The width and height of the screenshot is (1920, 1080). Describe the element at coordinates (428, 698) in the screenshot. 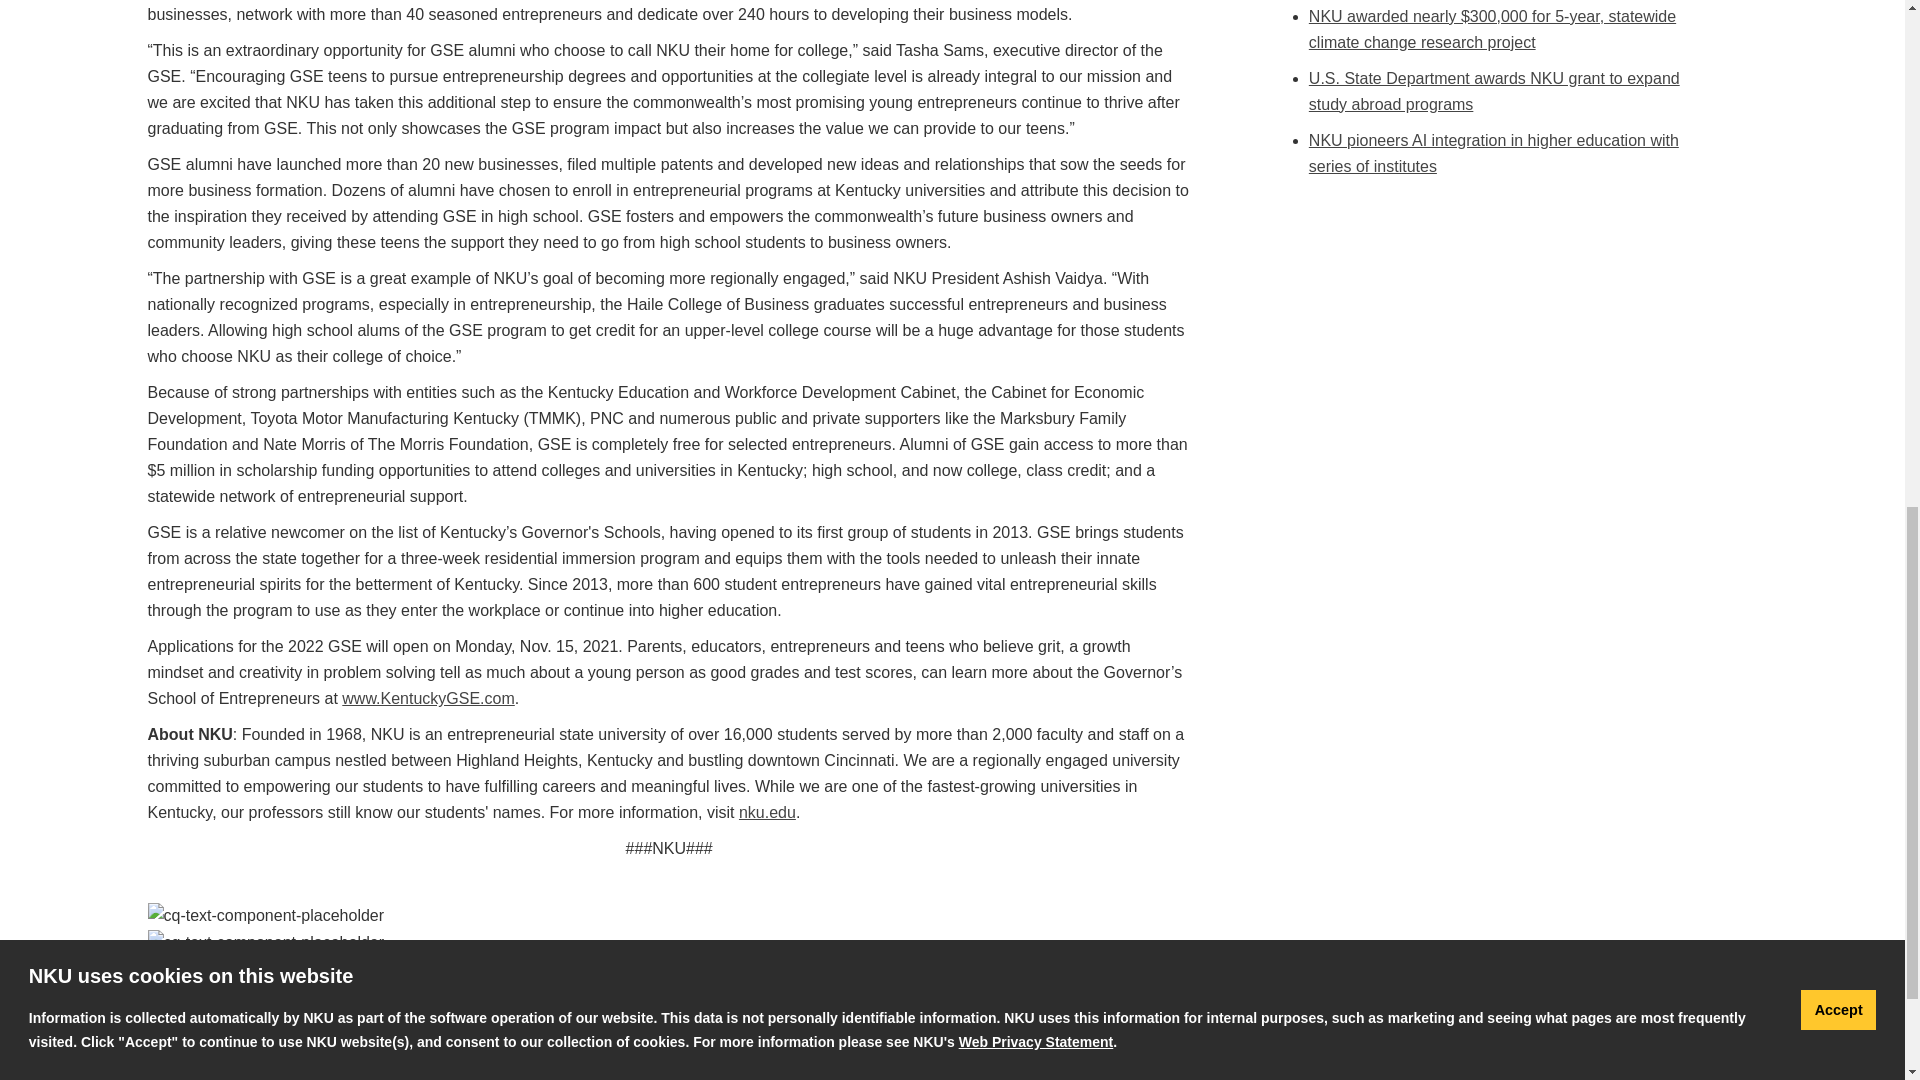

I see `www.KentuckyGSE.com` at that location.